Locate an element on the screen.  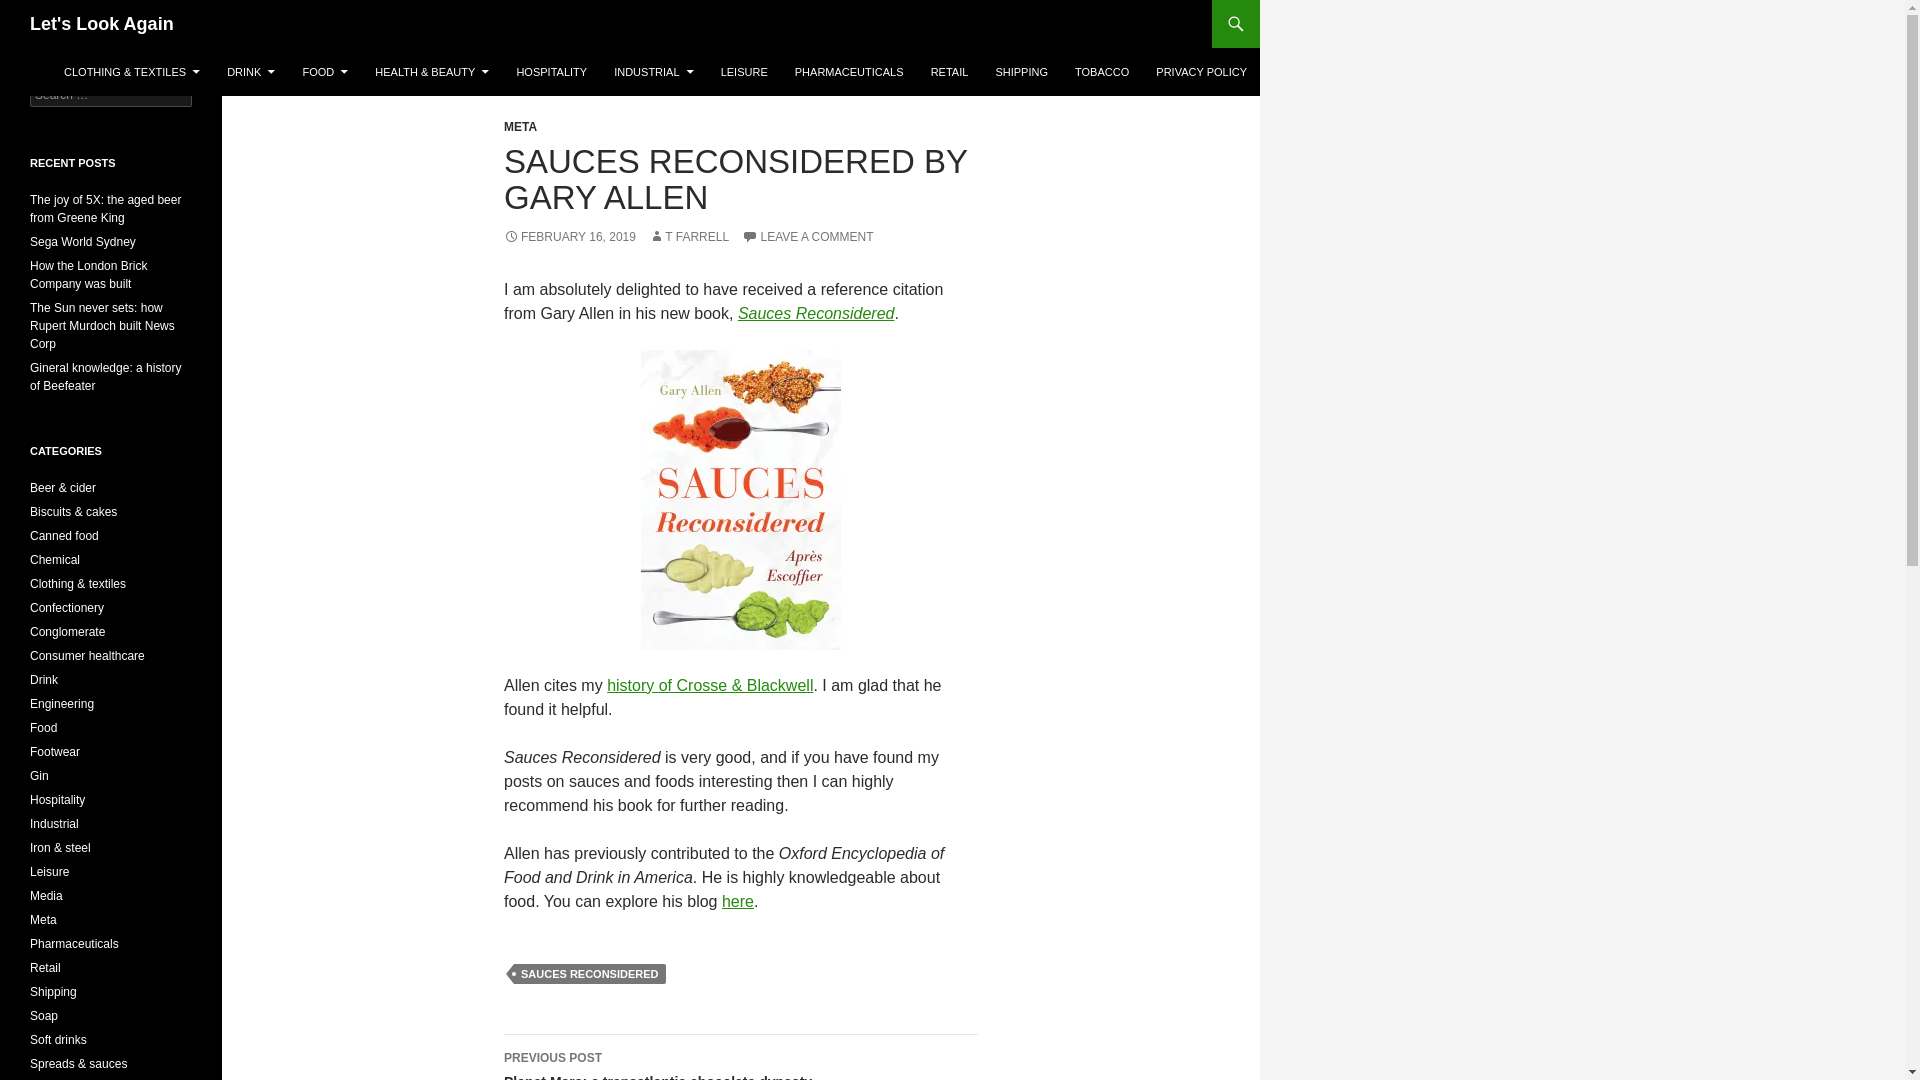
SAUCES RECONSIDERED is located at coordinates (740, 1057).